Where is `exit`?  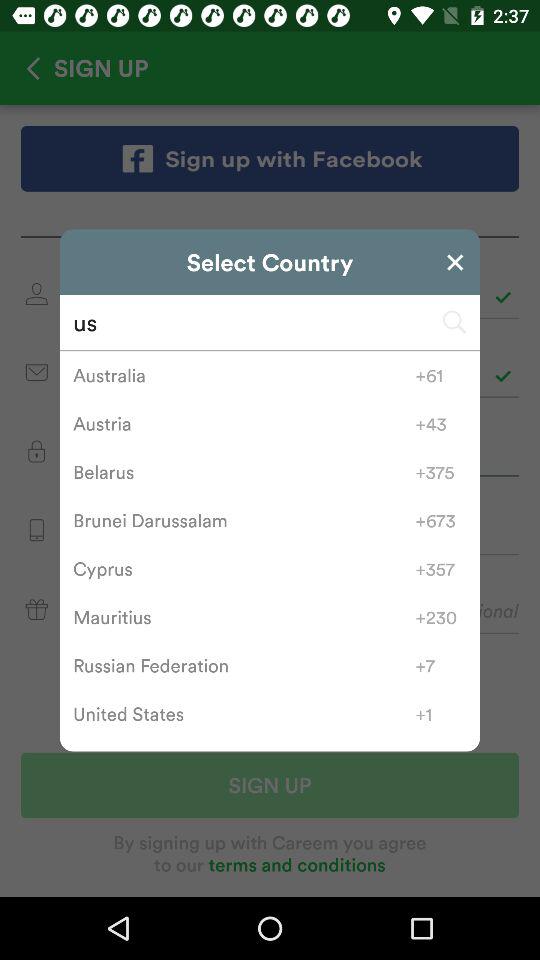 exit is located at coordinates (455, 262).